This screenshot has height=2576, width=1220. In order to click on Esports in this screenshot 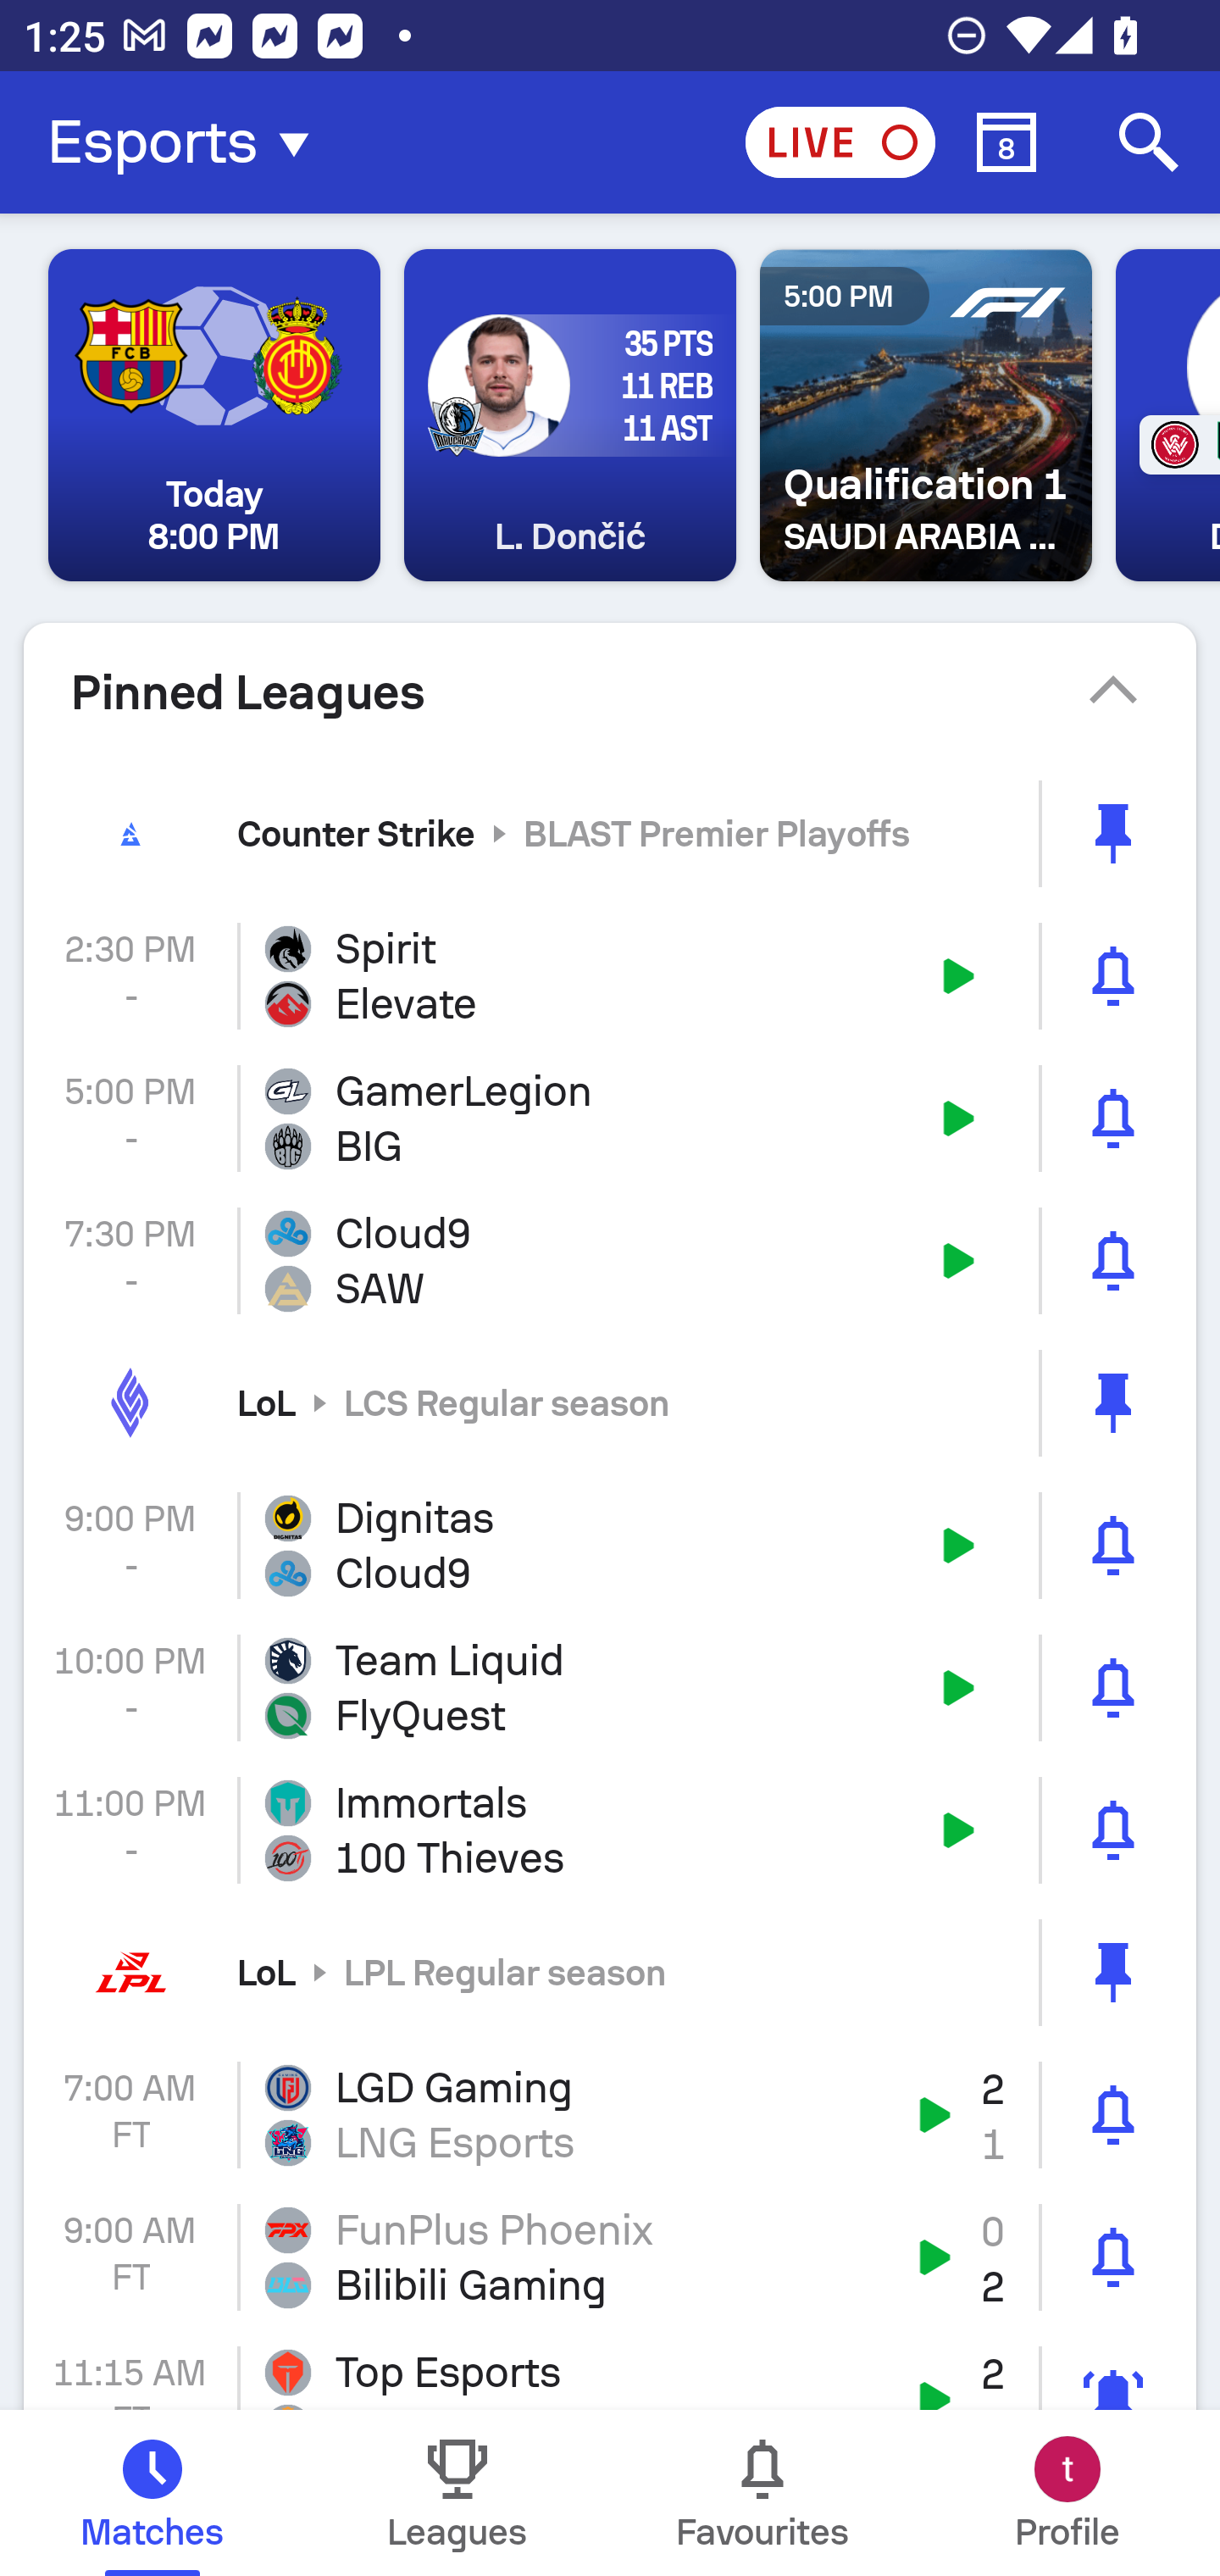, I will do `click(188, 142)`.